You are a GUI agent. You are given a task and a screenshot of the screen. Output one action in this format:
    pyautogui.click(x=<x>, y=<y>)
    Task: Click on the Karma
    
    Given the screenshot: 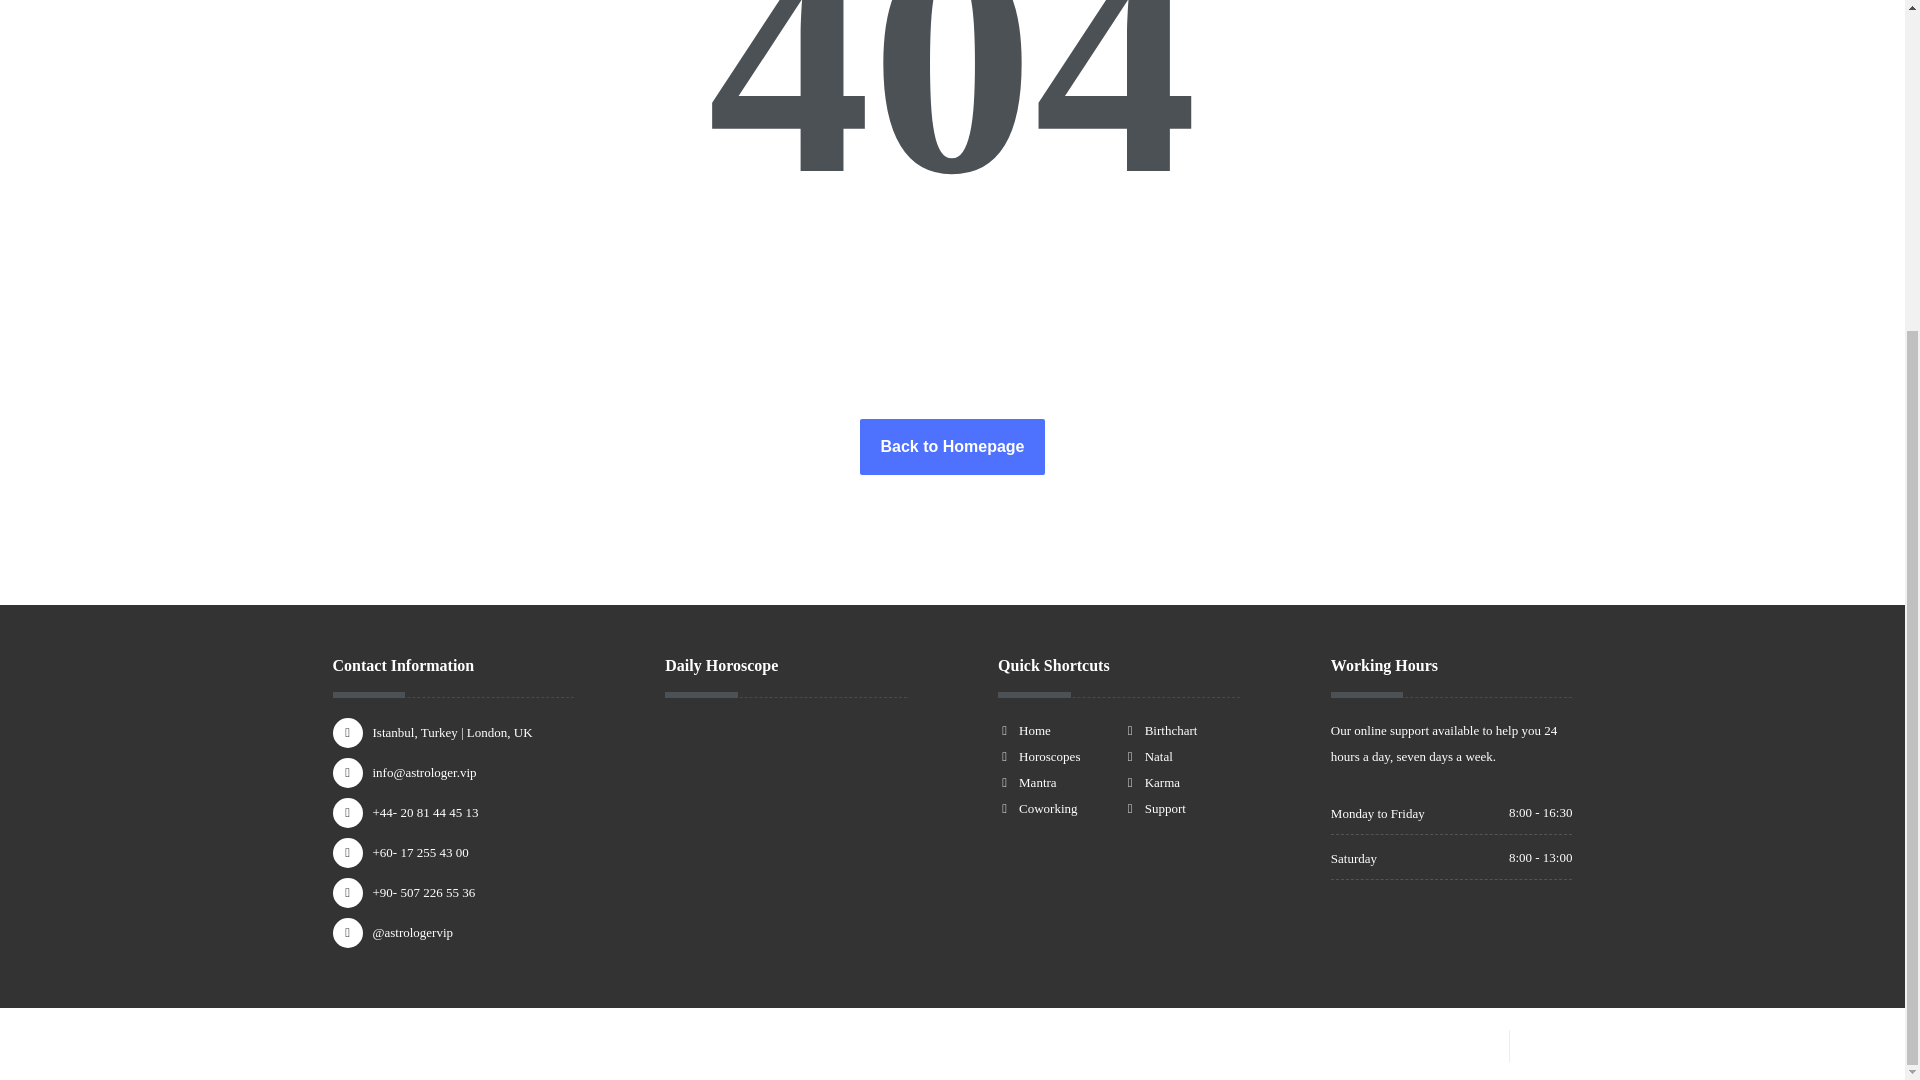 What is the action you would take?
    pyautogui.click(x=1152, y=782)
    